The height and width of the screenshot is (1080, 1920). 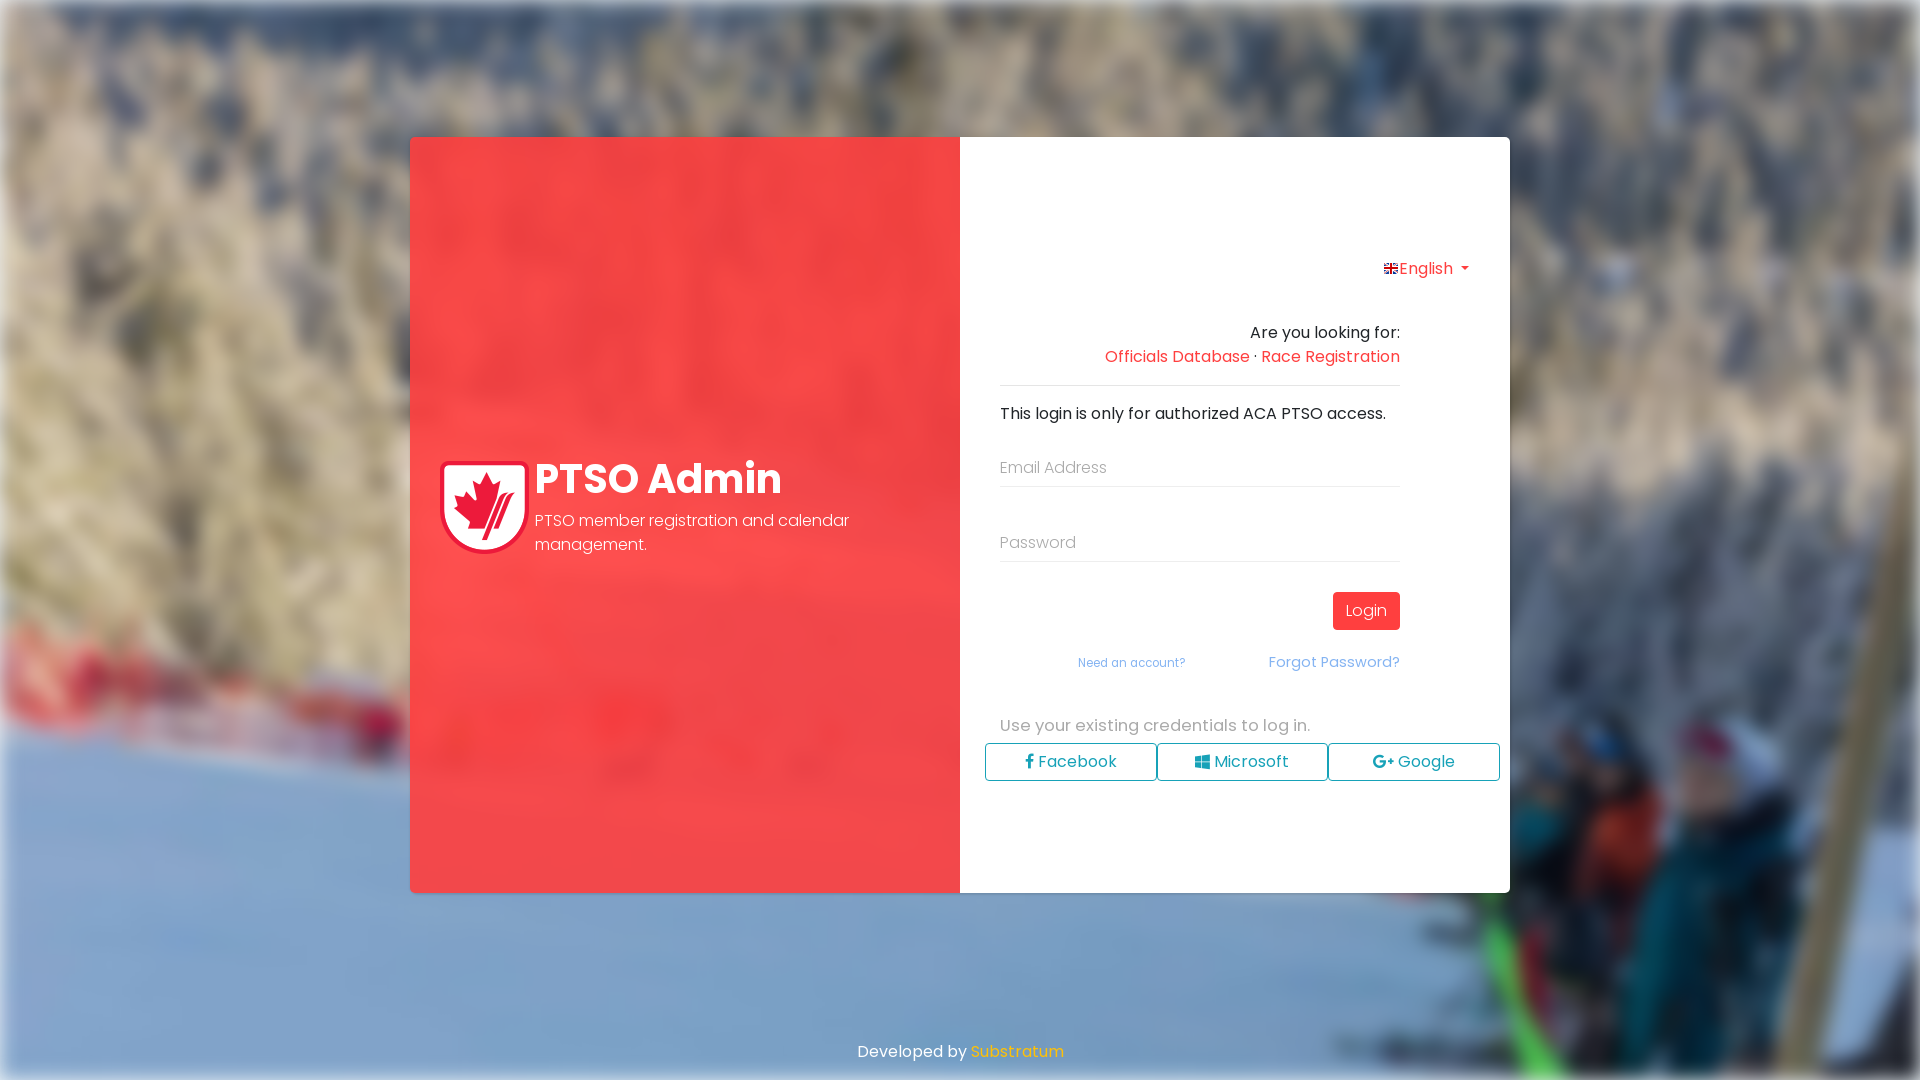 What do you see at coordinates (1132, 664) in the screenshot?
I see `Need an account?` at bounding box center [1132, 664].